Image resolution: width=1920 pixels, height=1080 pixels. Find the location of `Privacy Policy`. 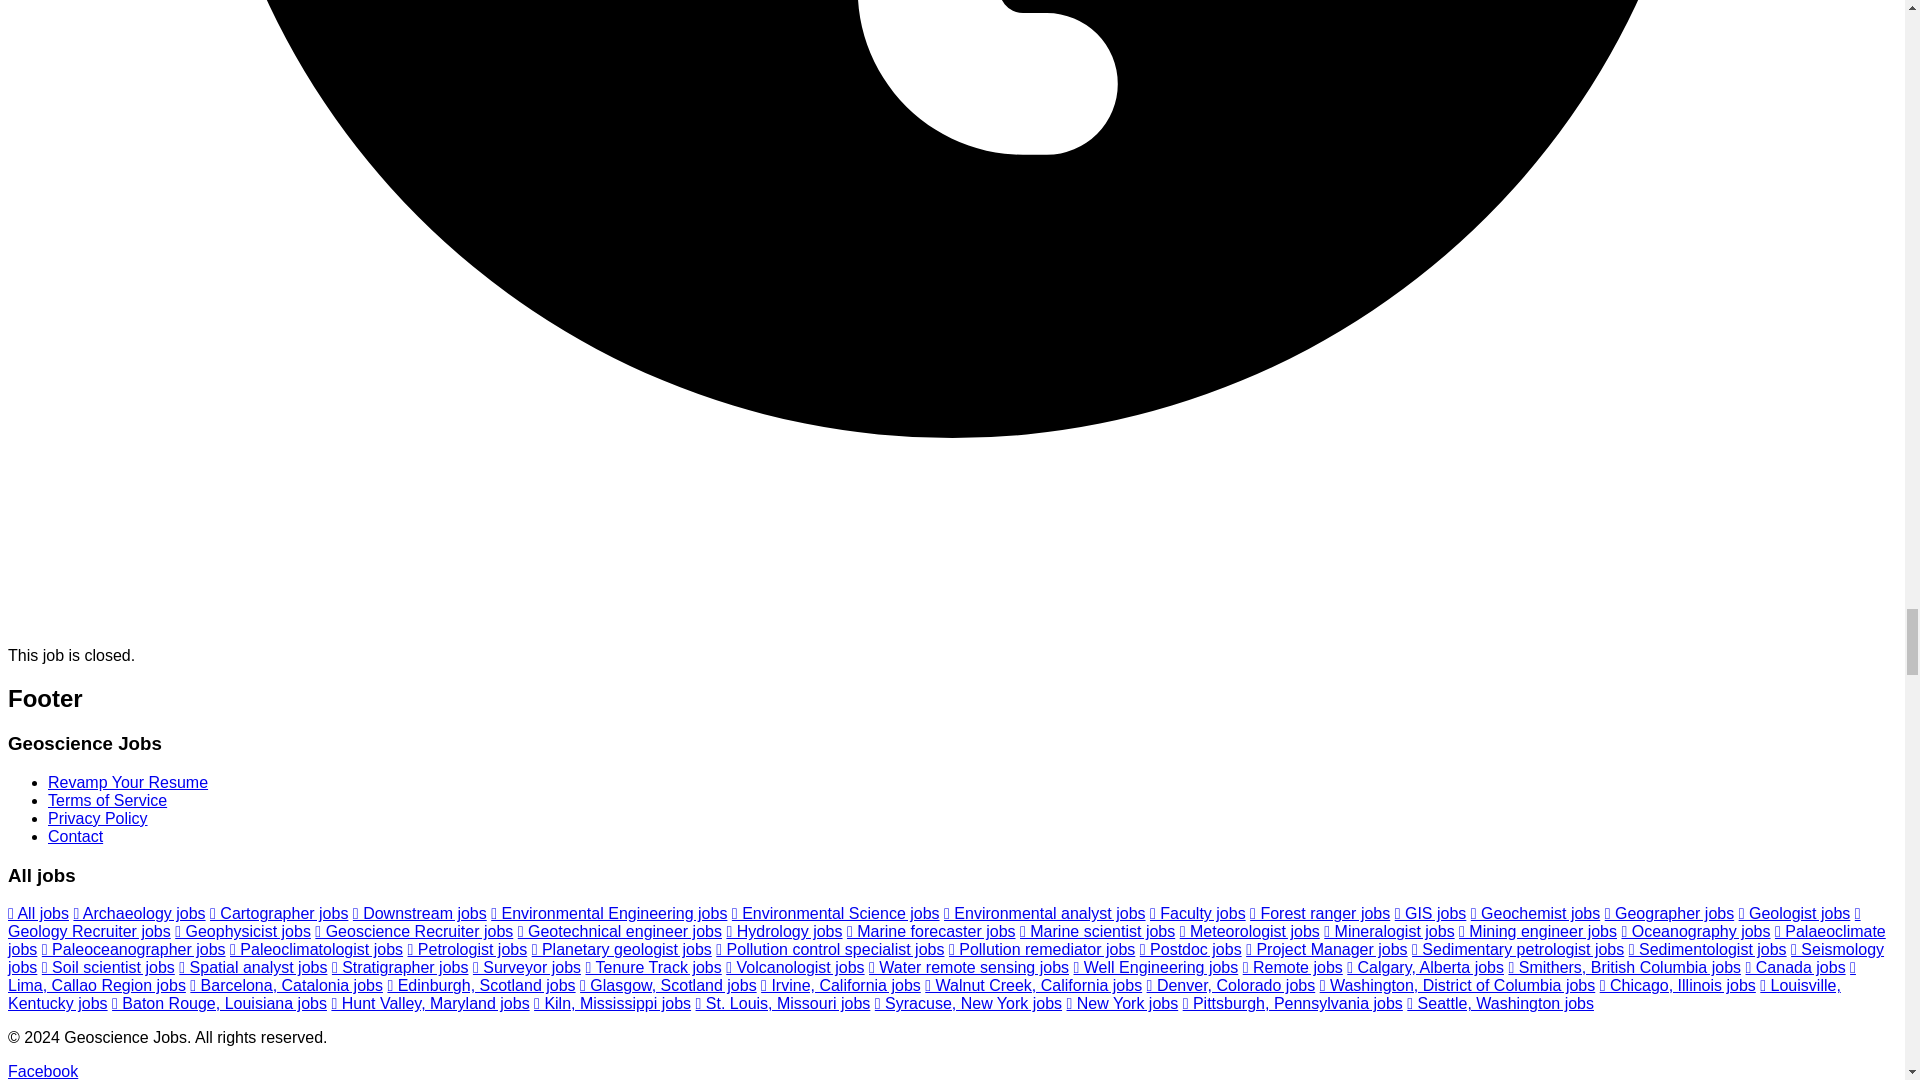

Privacy Policy is located at coordinates (98, 818).